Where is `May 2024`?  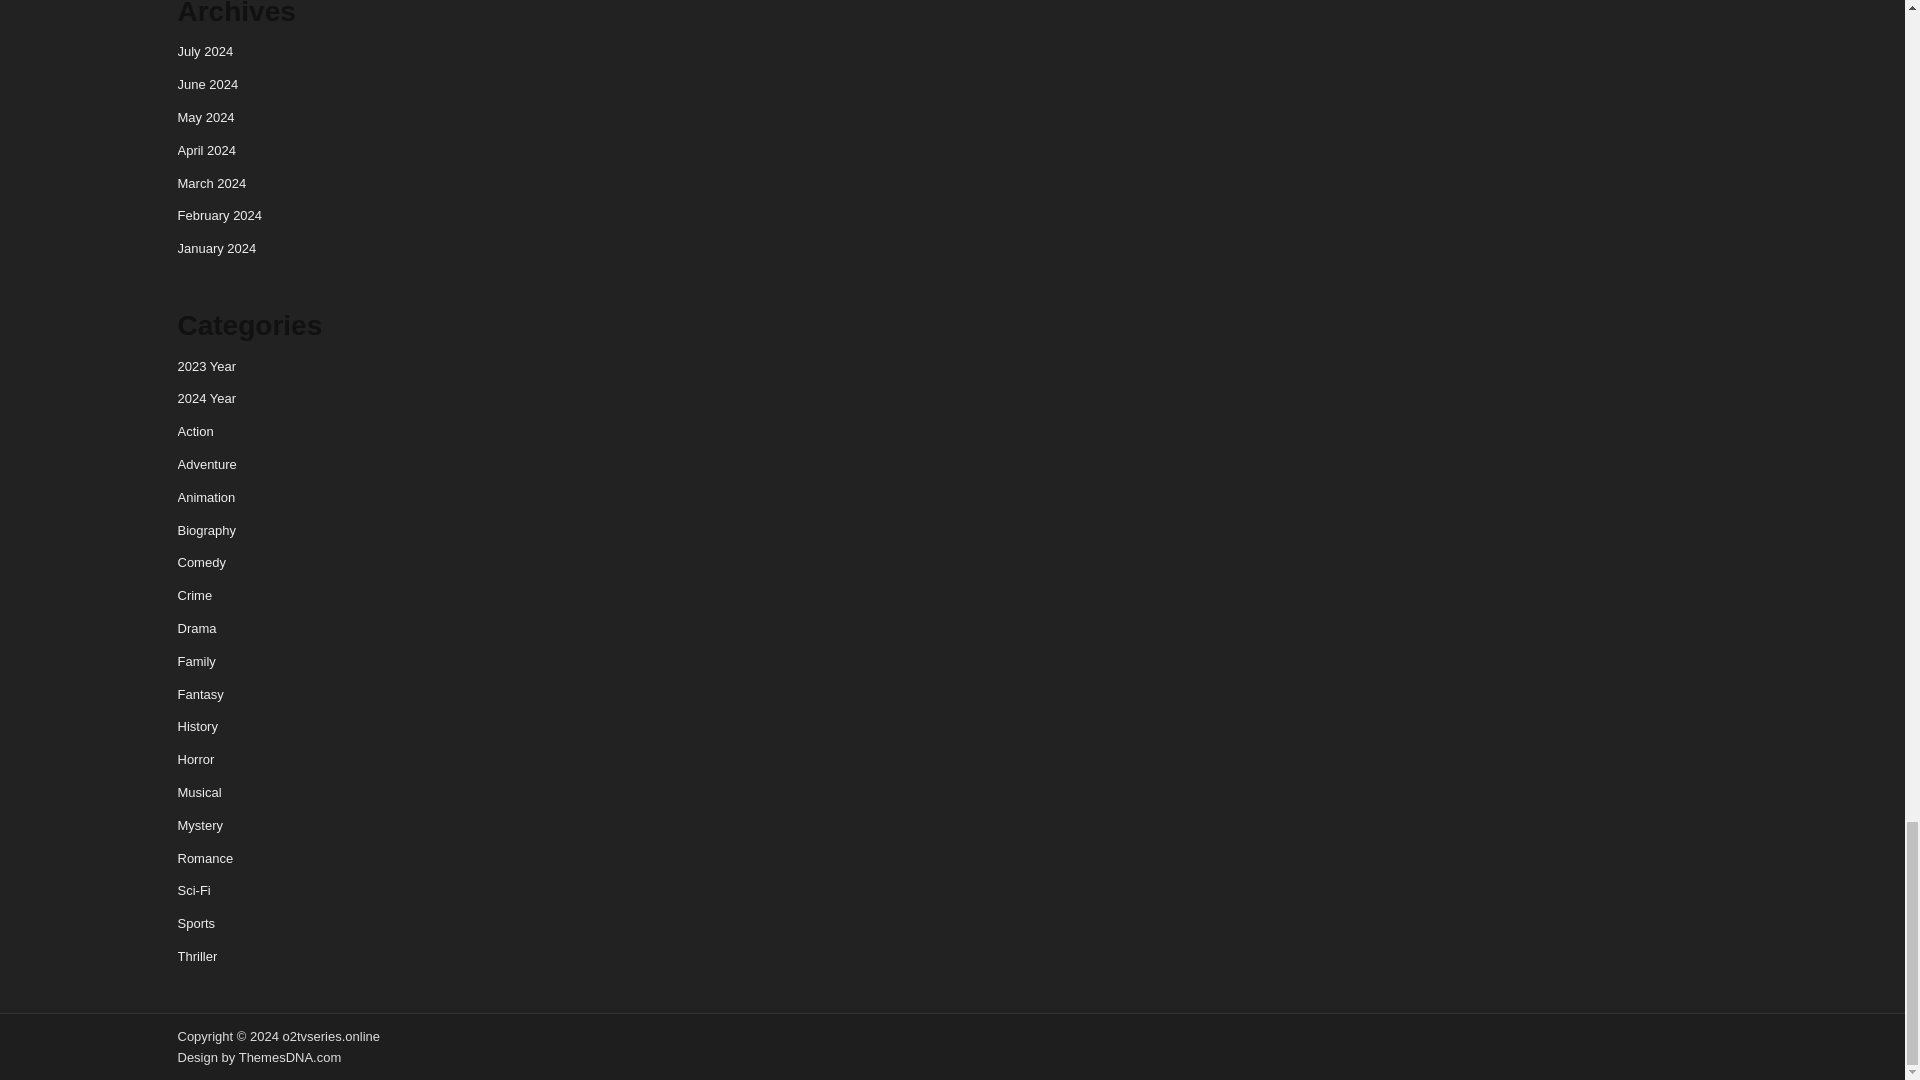 May 2024 is located at coordinates (206, 118).